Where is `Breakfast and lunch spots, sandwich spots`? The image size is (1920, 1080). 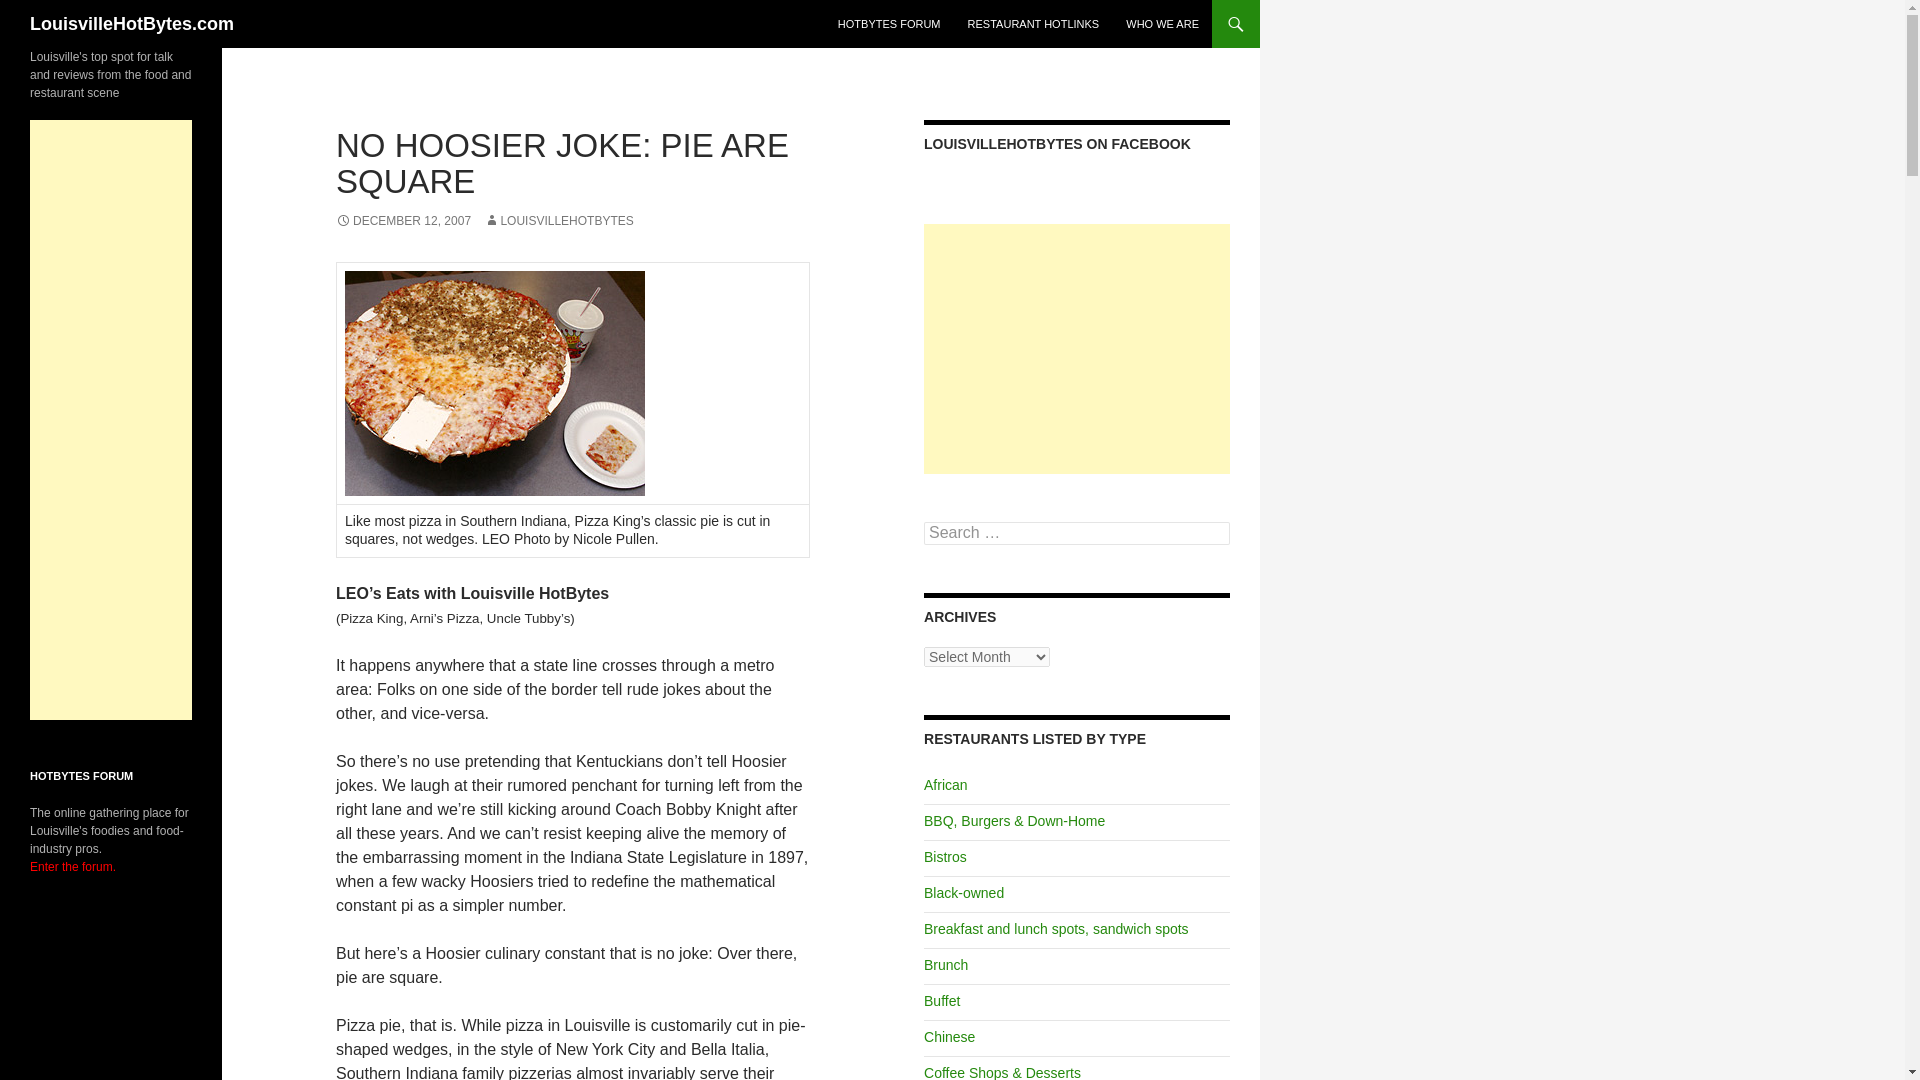
Breakfast and lunch spots, sandwich spots is located at coordinates (1056, 929).